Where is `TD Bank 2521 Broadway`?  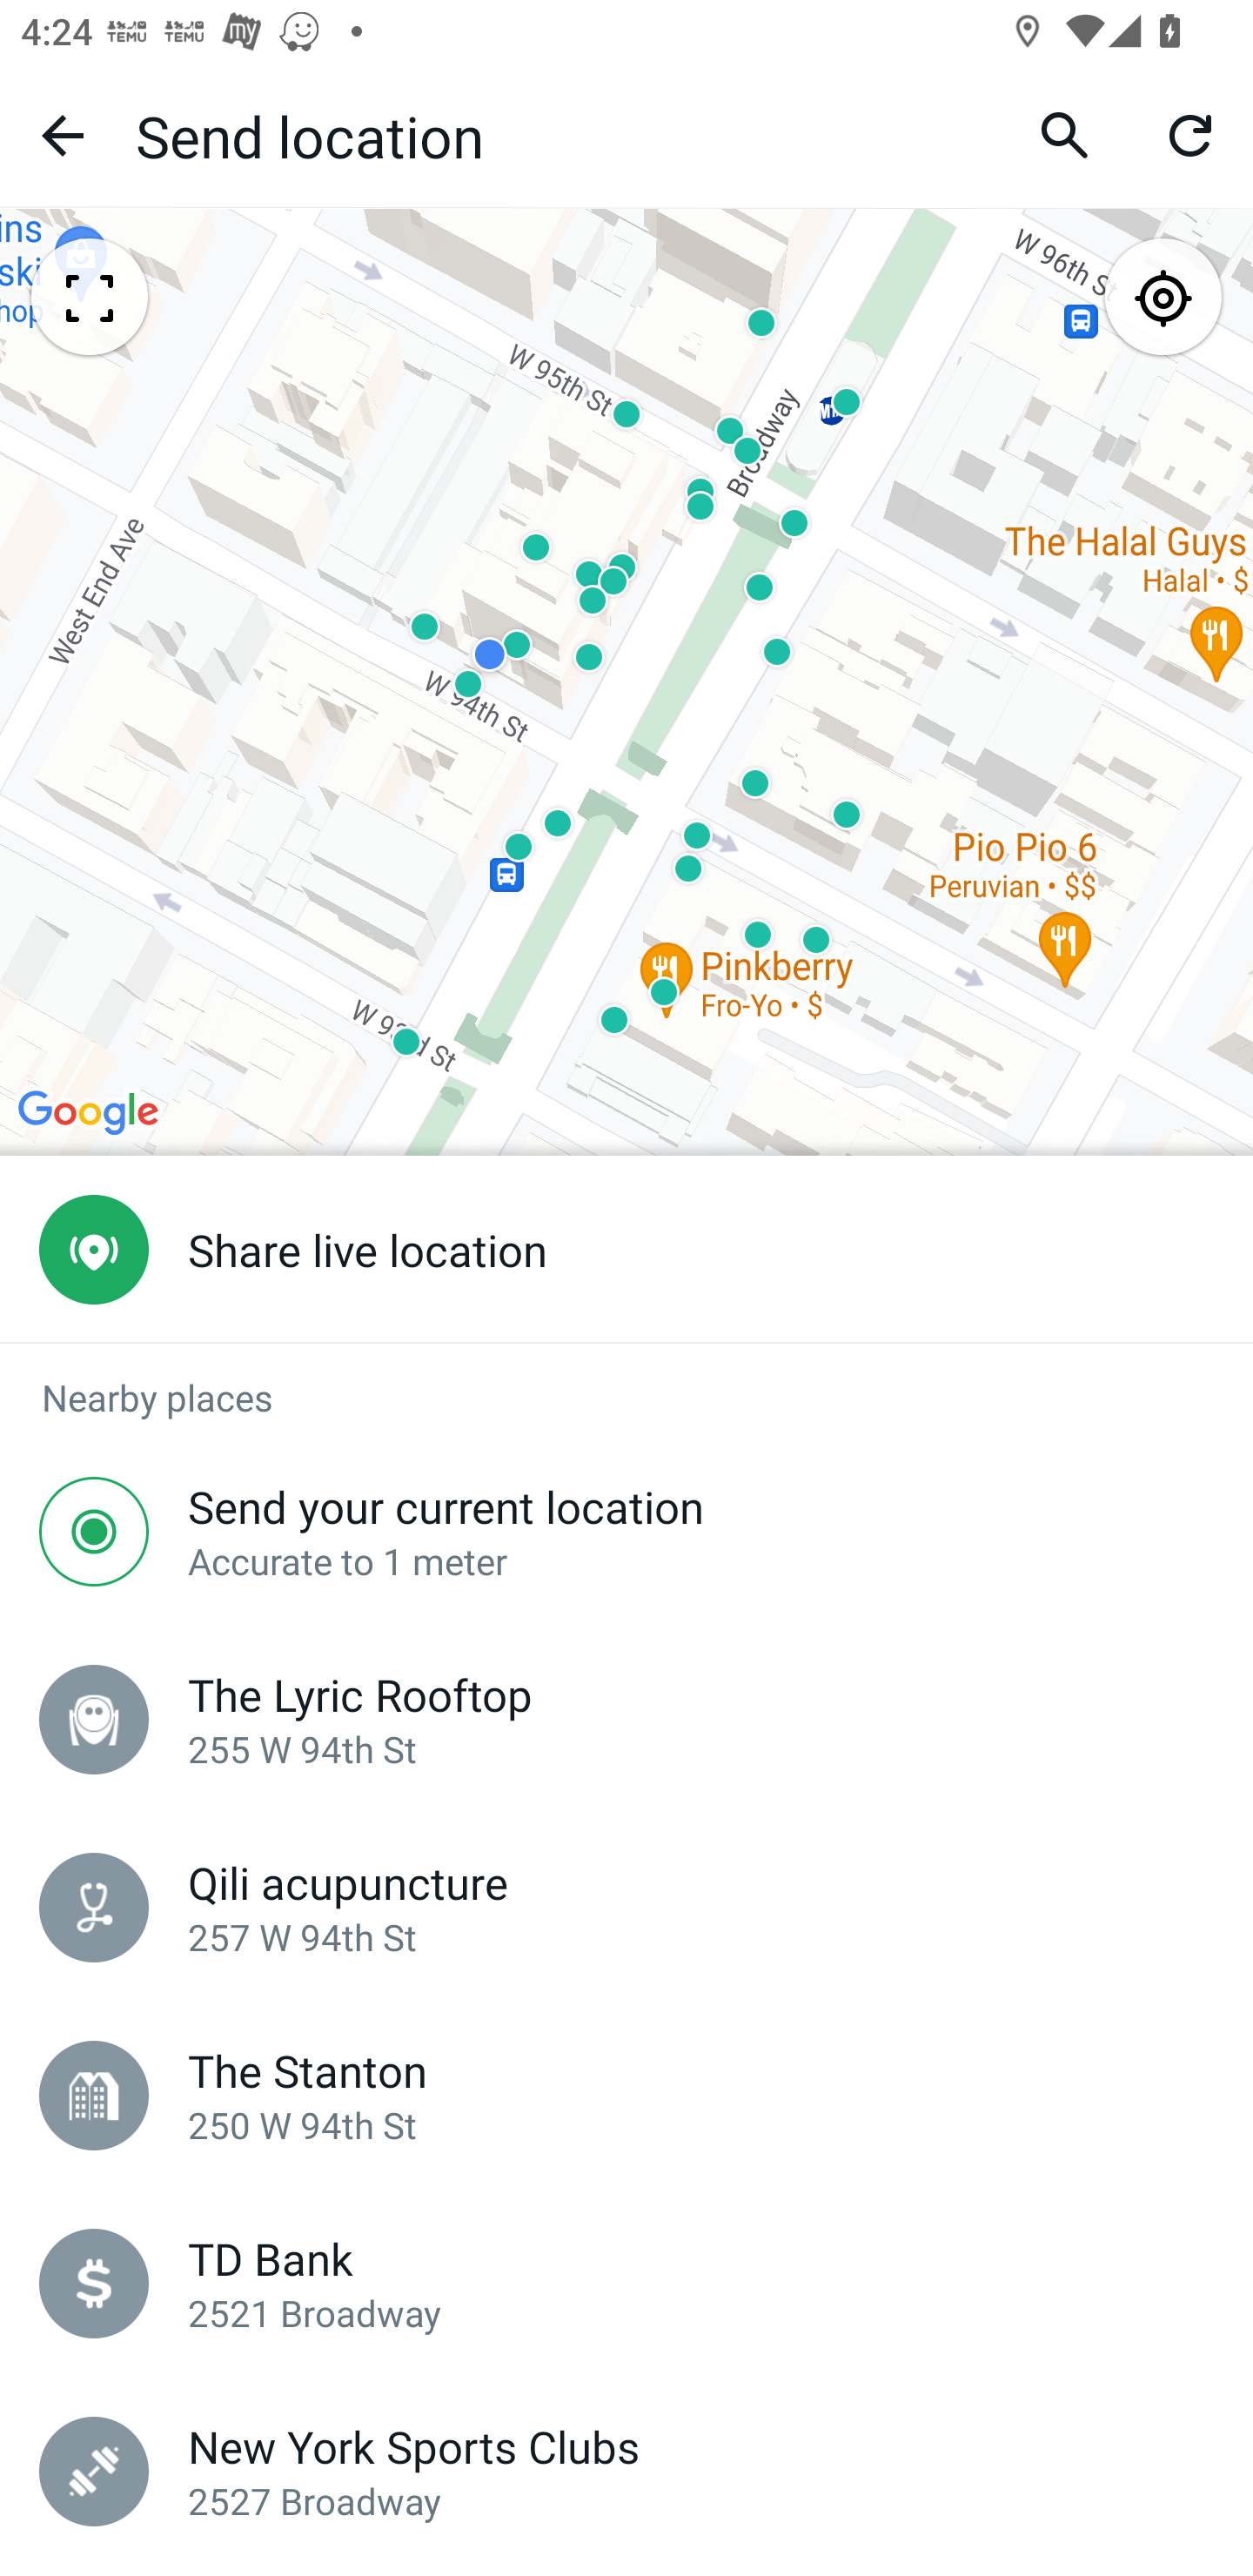
TD Bank 2521 Broadway is located at coordinates (626, 2284).